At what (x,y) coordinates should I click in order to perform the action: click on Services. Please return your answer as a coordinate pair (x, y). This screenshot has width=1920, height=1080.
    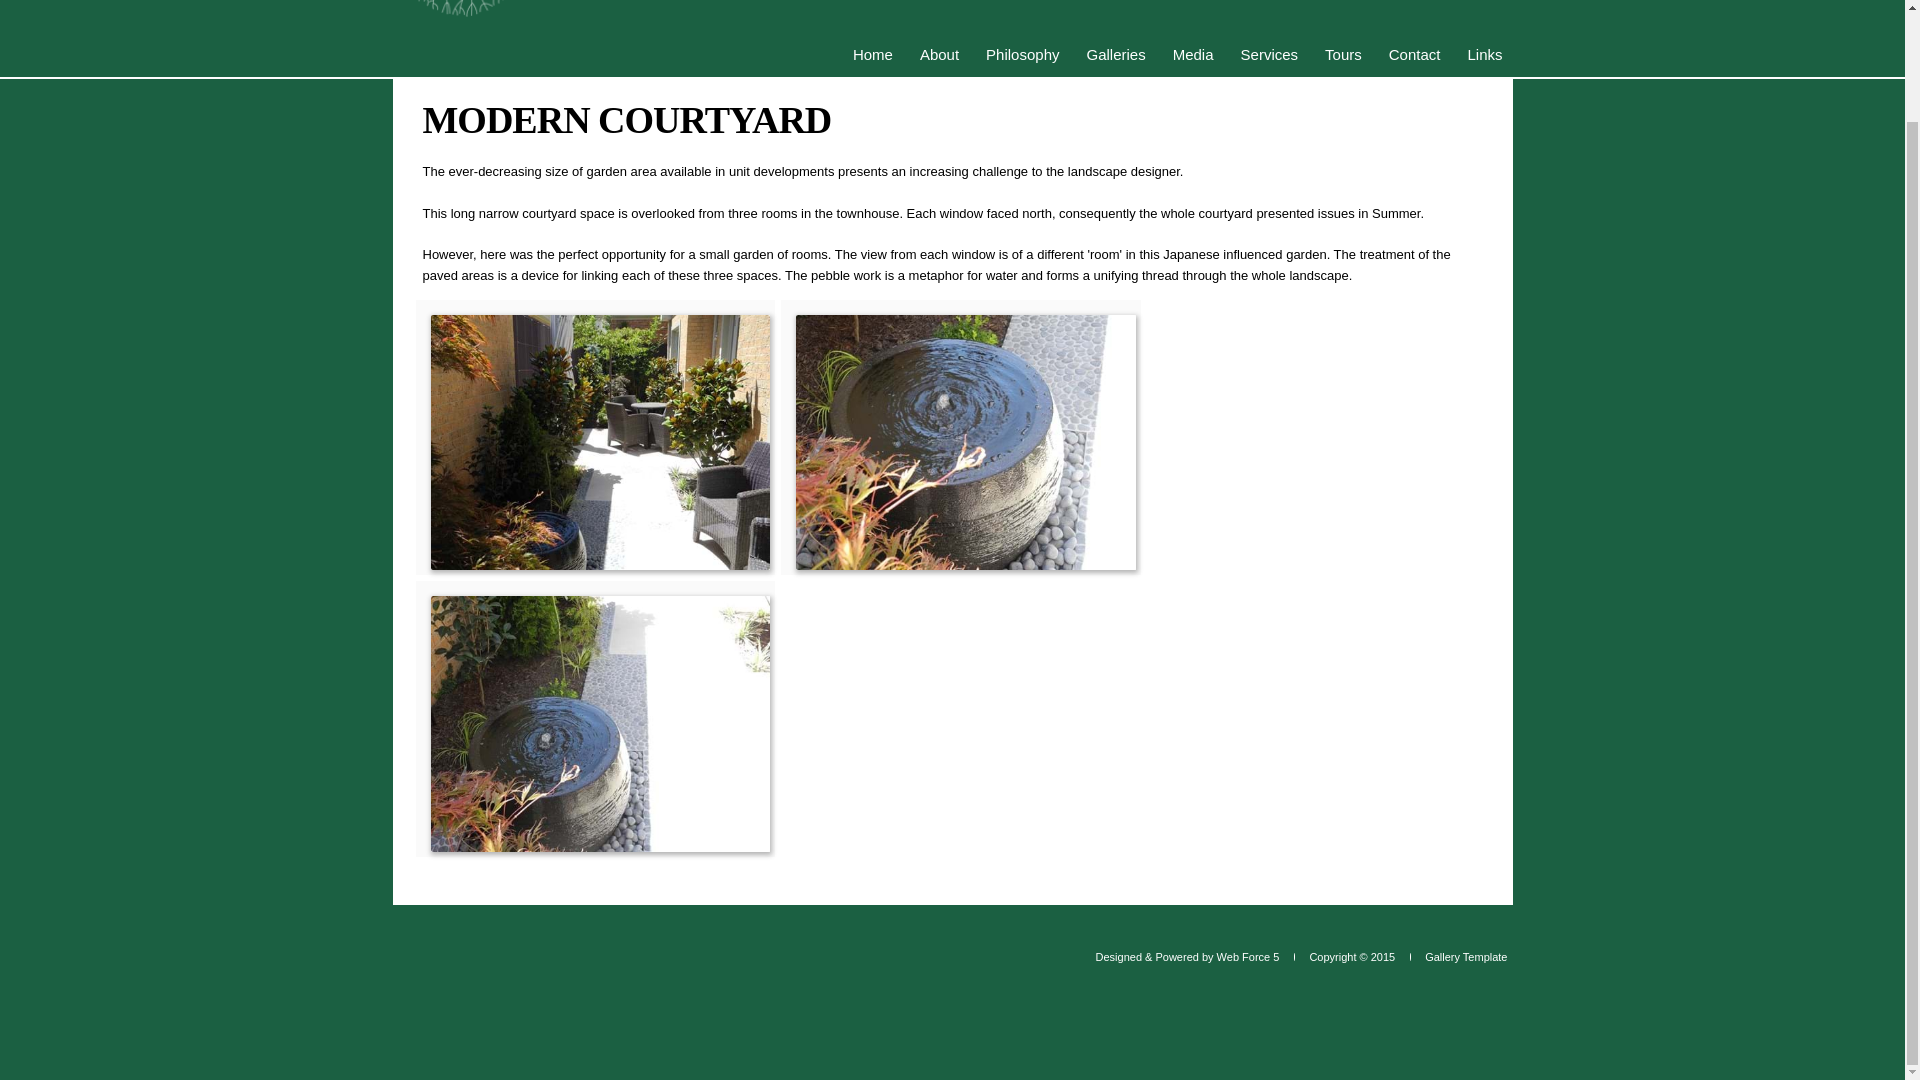
    Looking at the image, I should click on (1270, 54).